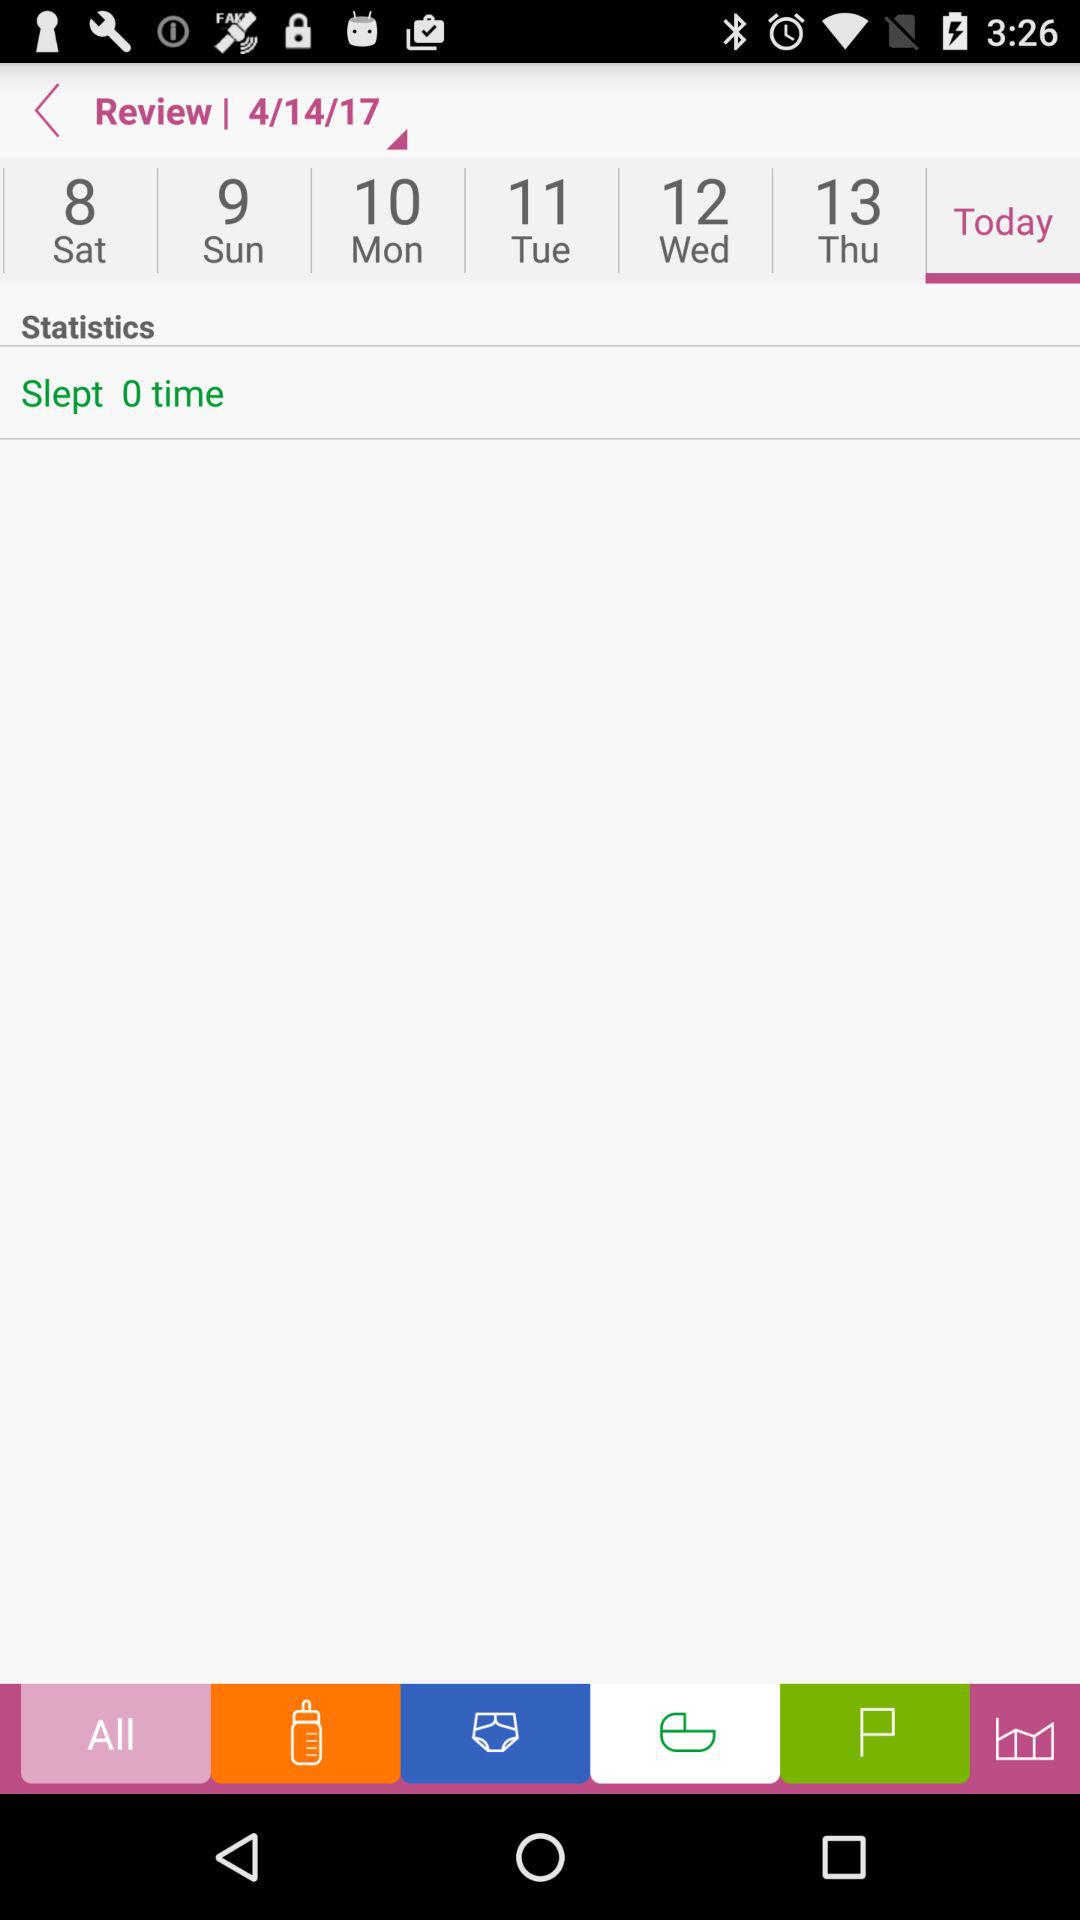 The width and height of the screenshot is (1080, 1920). What do you see at coordinates (694, 220) in the screenshot?
I see `tap app above the statistics app` at bounding box center [694, 220].